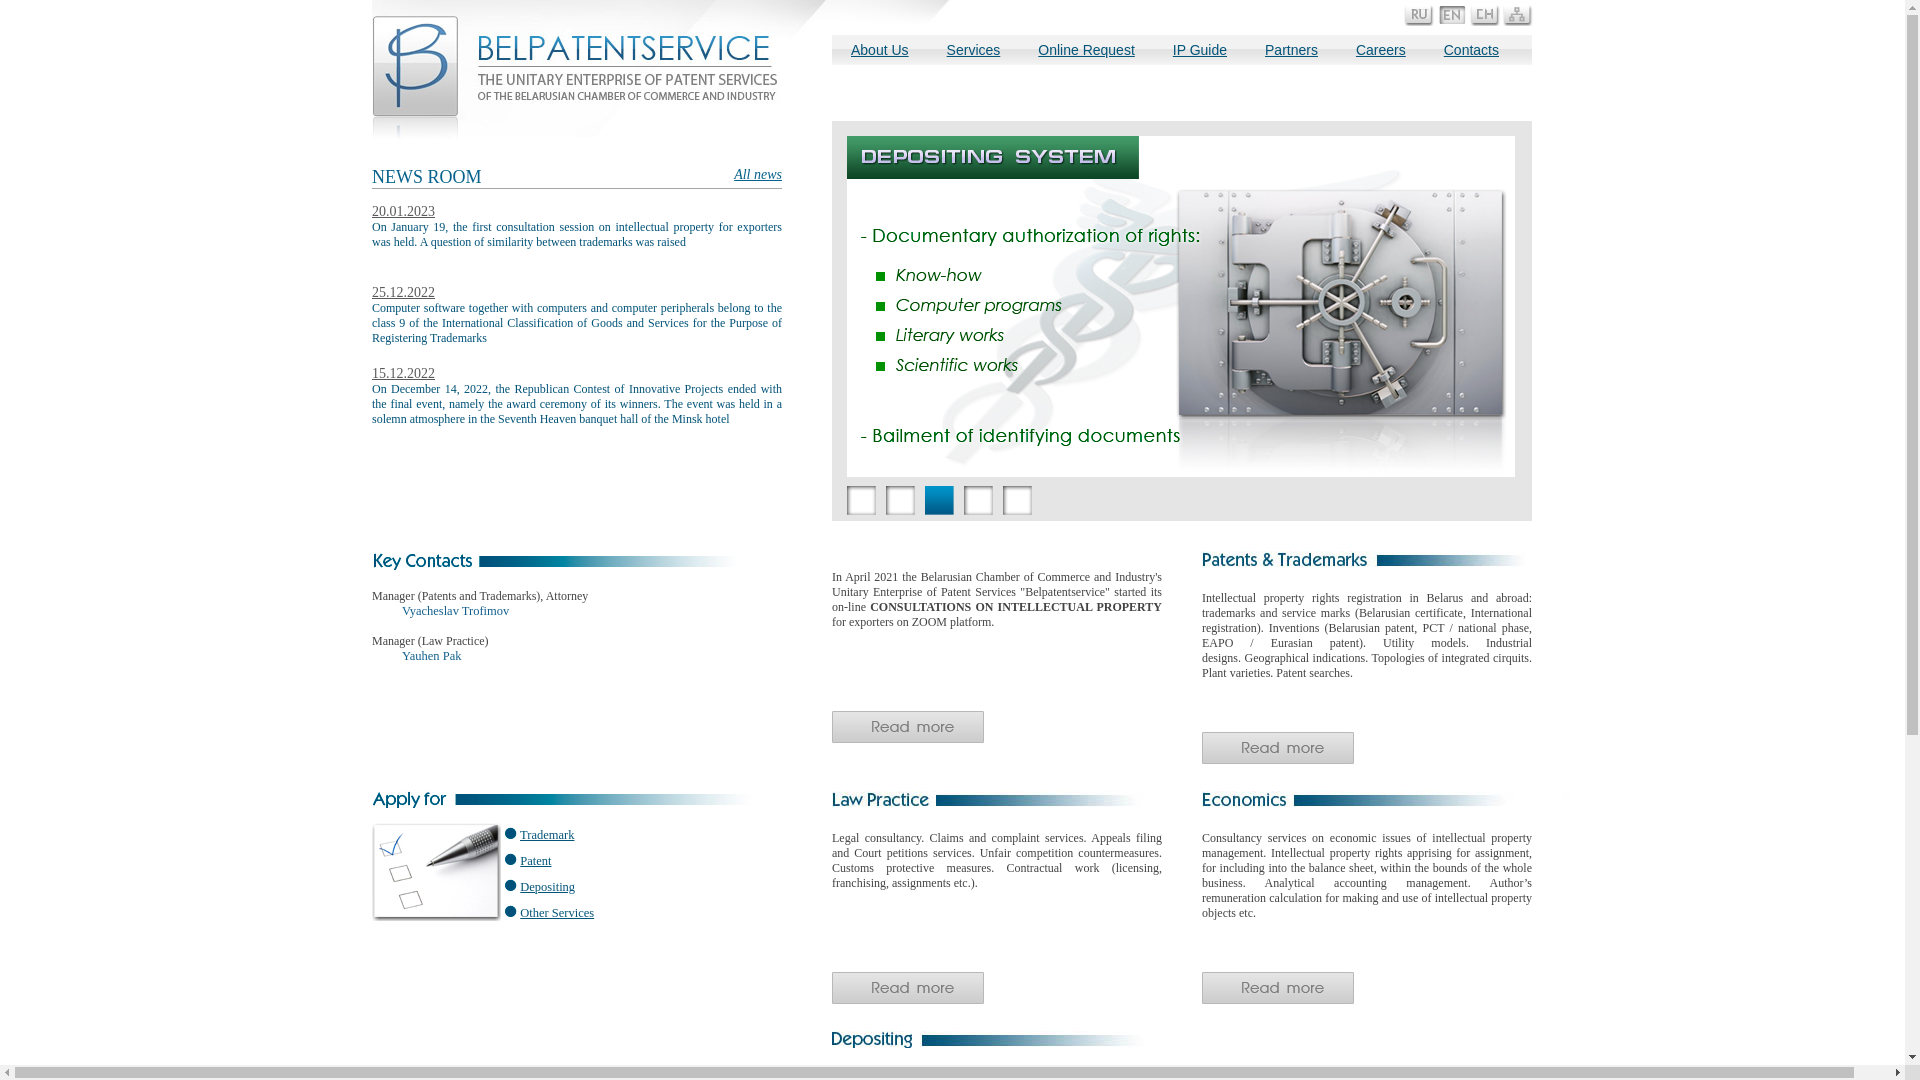 The height and width of the screenshot is (1080, 1920). What do you see at coordinates (536, 861) in the screenshot?
I see `Patent` at bounding box center [536, 861].